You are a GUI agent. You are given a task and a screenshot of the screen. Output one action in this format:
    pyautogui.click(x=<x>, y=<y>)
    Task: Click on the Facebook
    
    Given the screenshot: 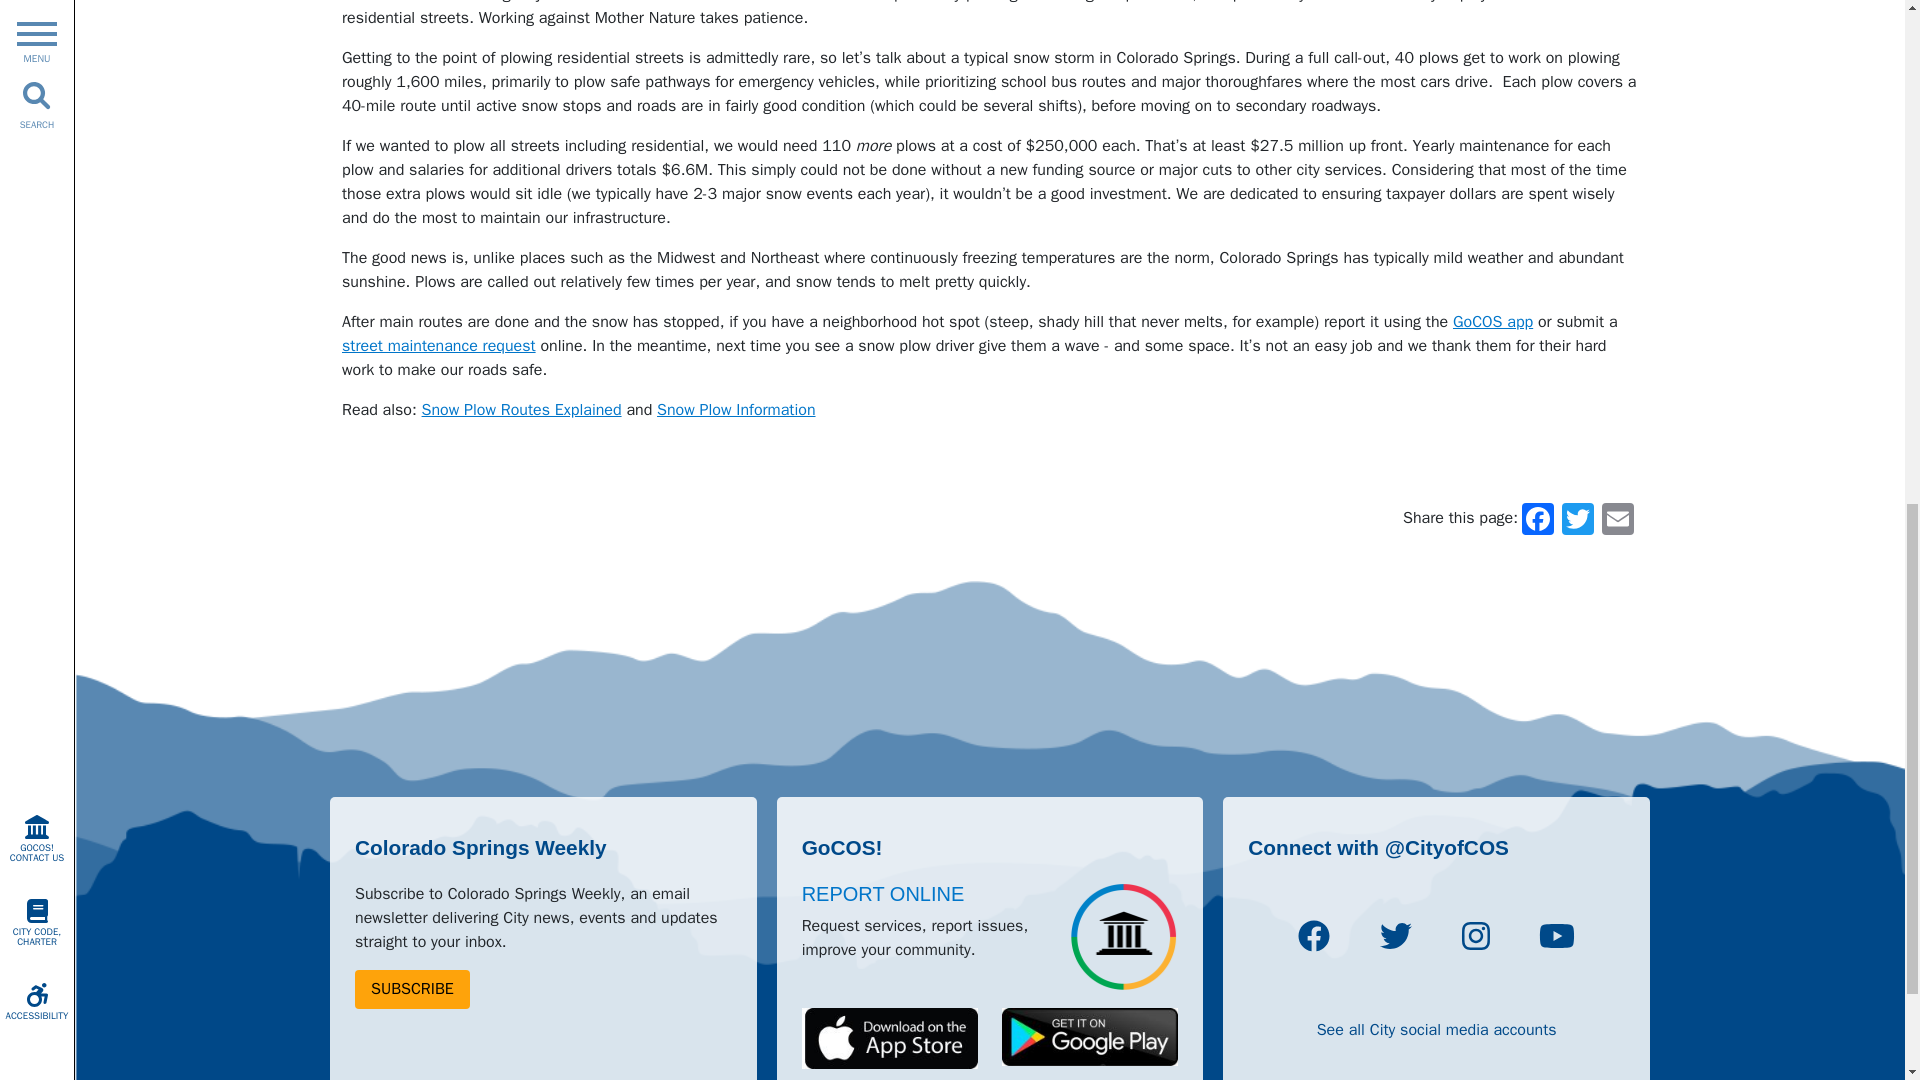 What is the action you would take?
    pyautogui.click(x=1314, y=936)
    